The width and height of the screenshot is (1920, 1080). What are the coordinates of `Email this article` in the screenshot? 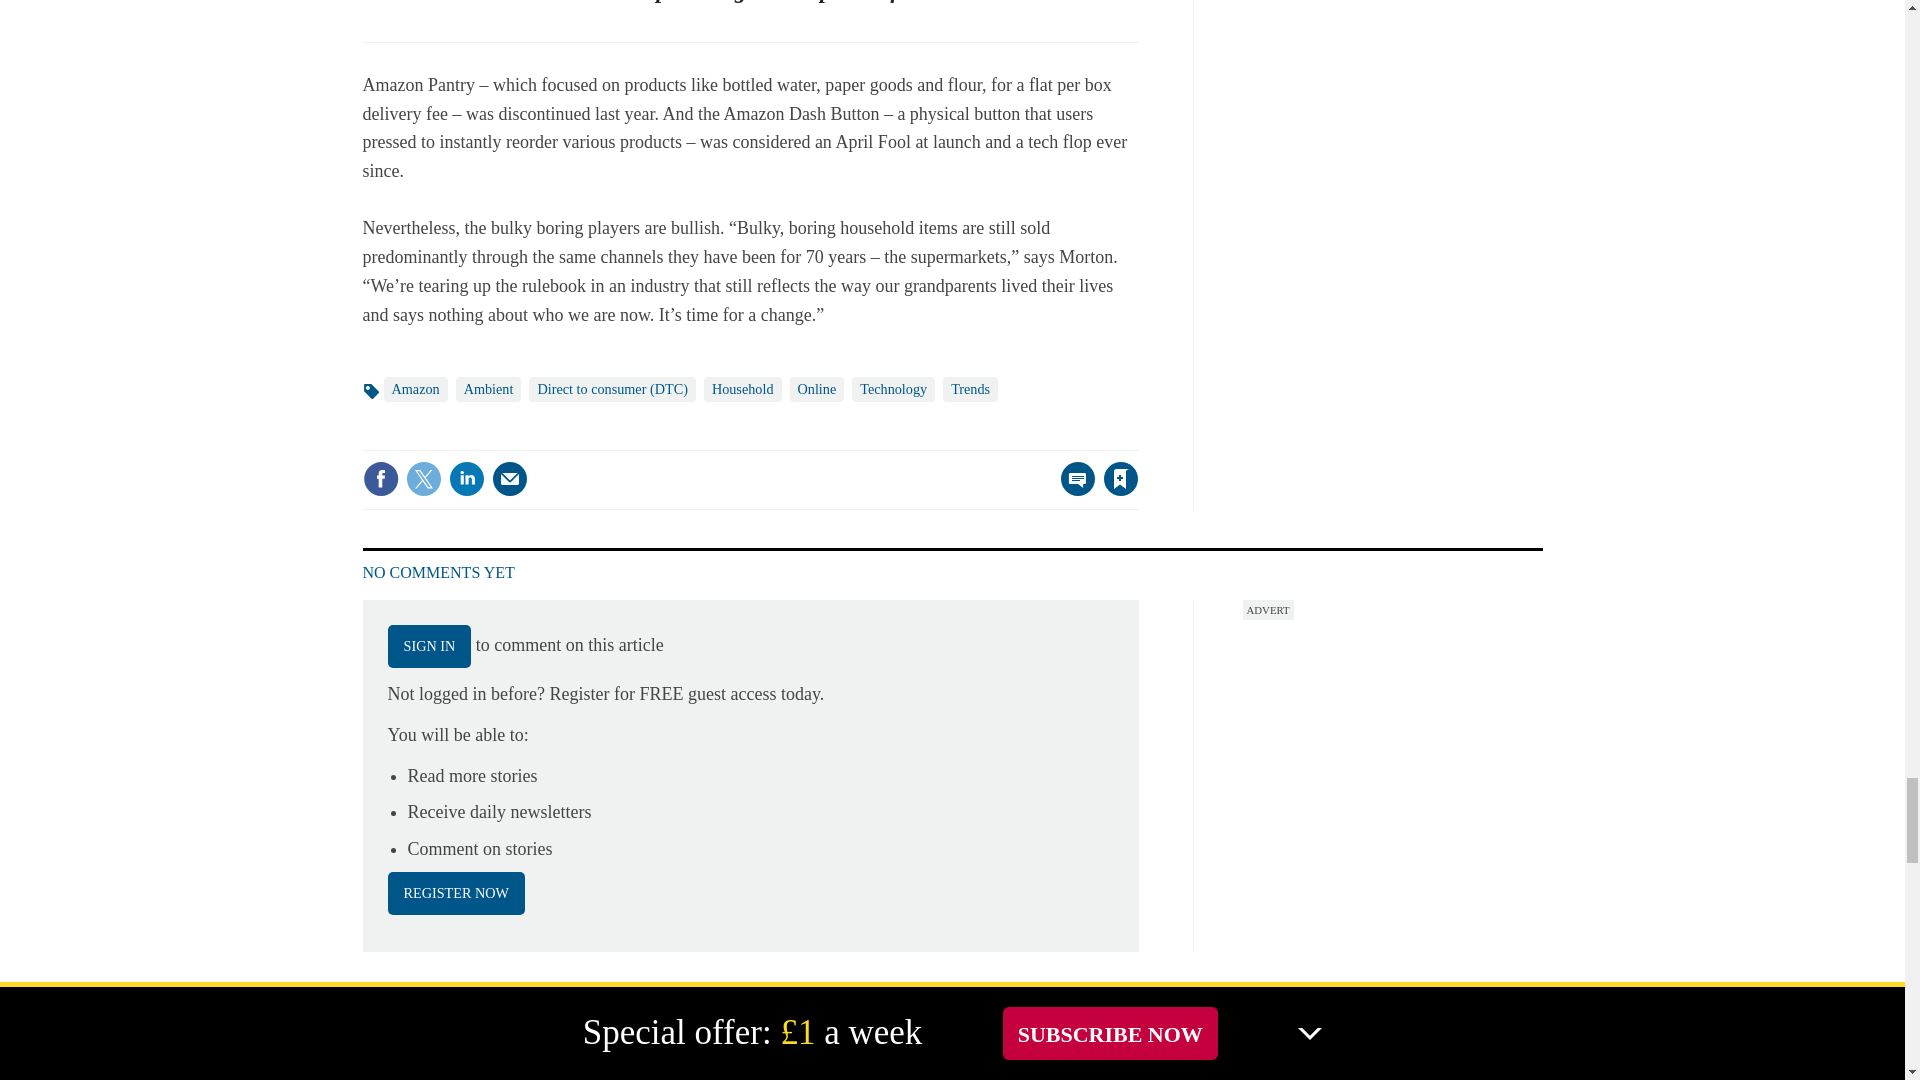 It's located at (510, 478).